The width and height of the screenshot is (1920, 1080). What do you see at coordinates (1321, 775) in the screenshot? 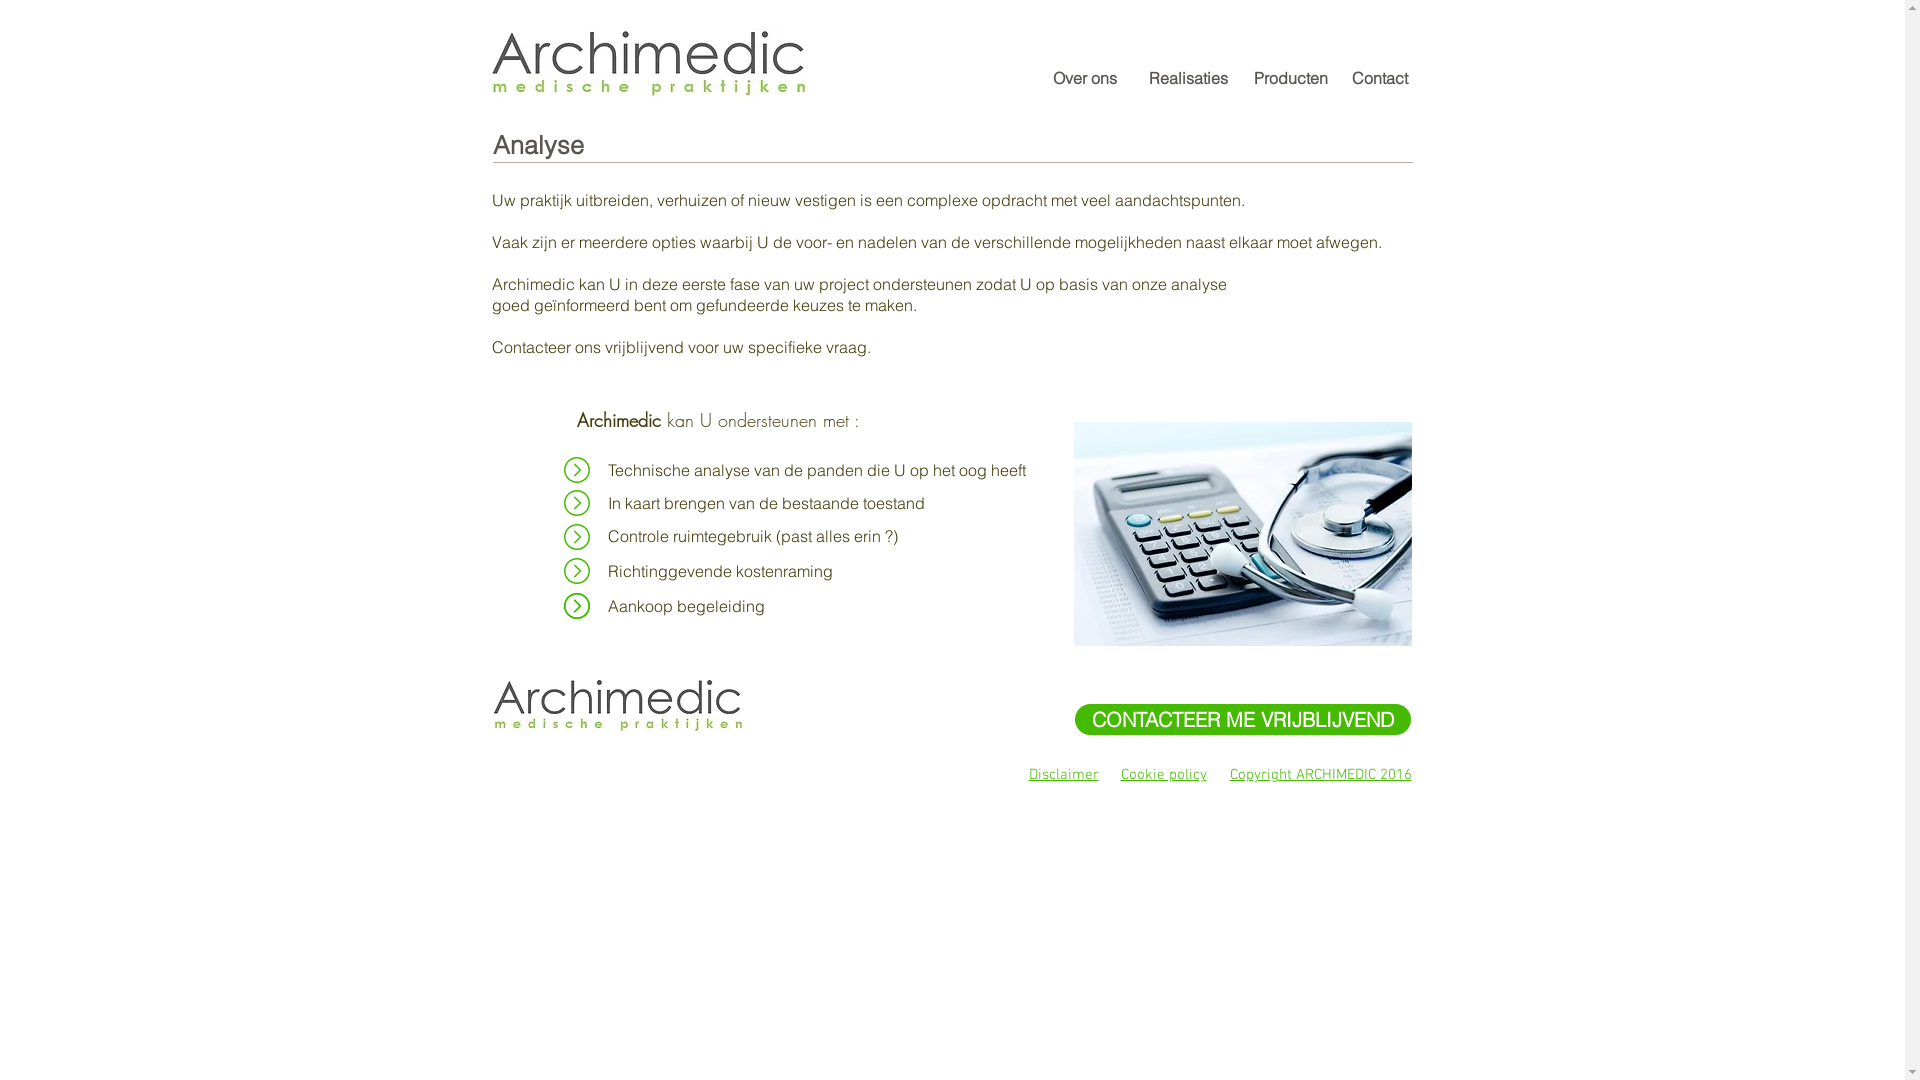
I see `Copyright ARCHIMEDIC 2016` at bounding box center [1321, 775].